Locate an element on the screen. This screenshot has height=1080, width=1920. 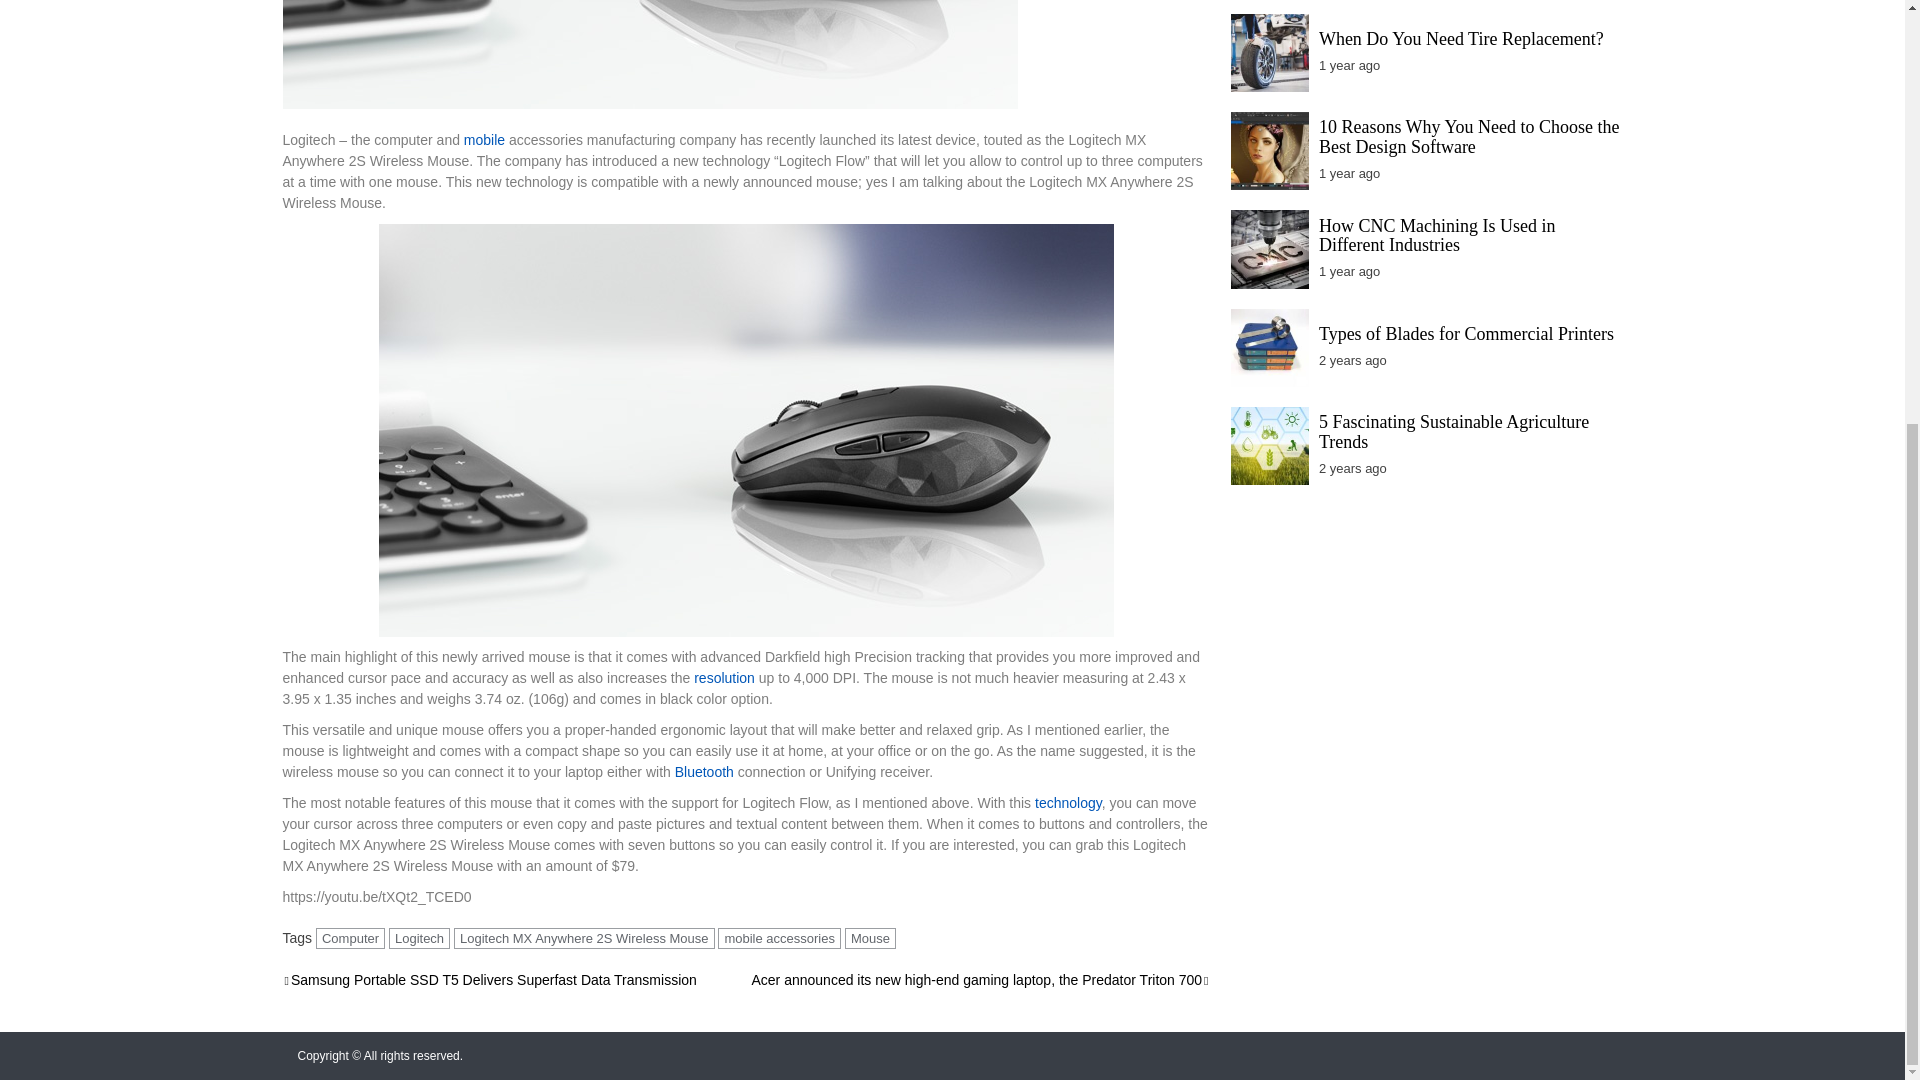
Logitech is located at coordinates (419, 938).